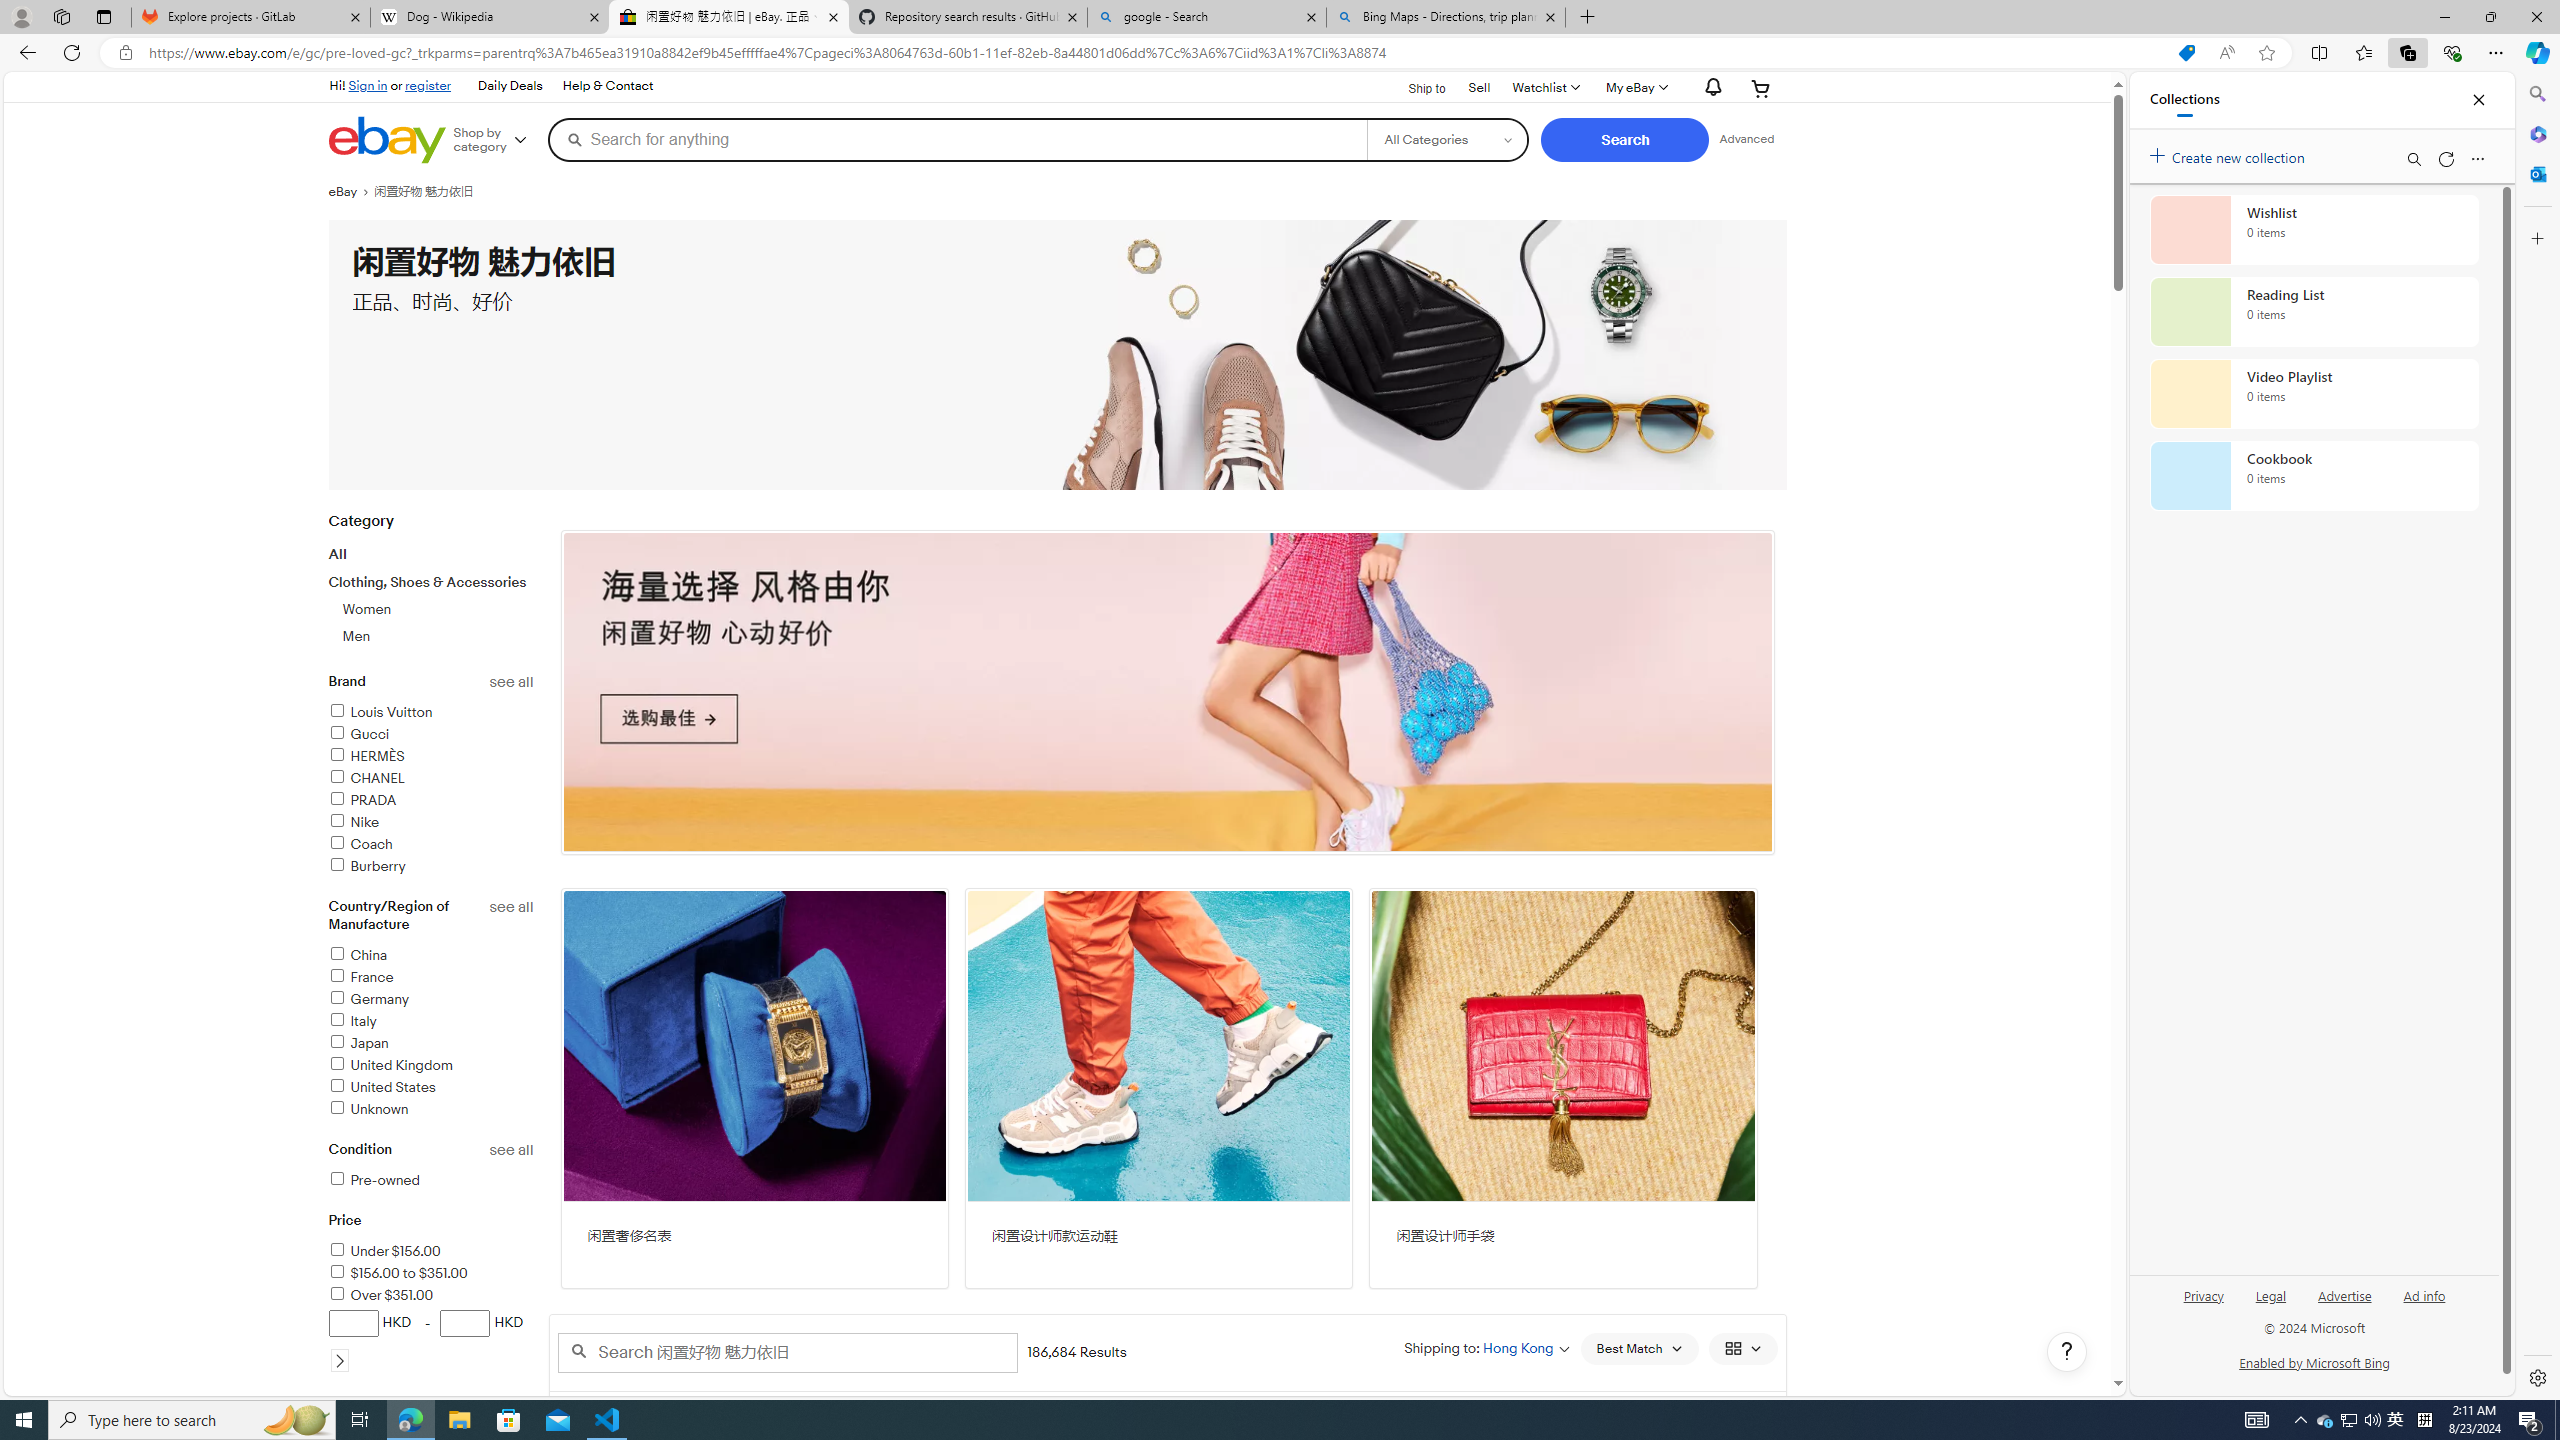  I want to click on Dog - Wikipedia, so click(488, 17).